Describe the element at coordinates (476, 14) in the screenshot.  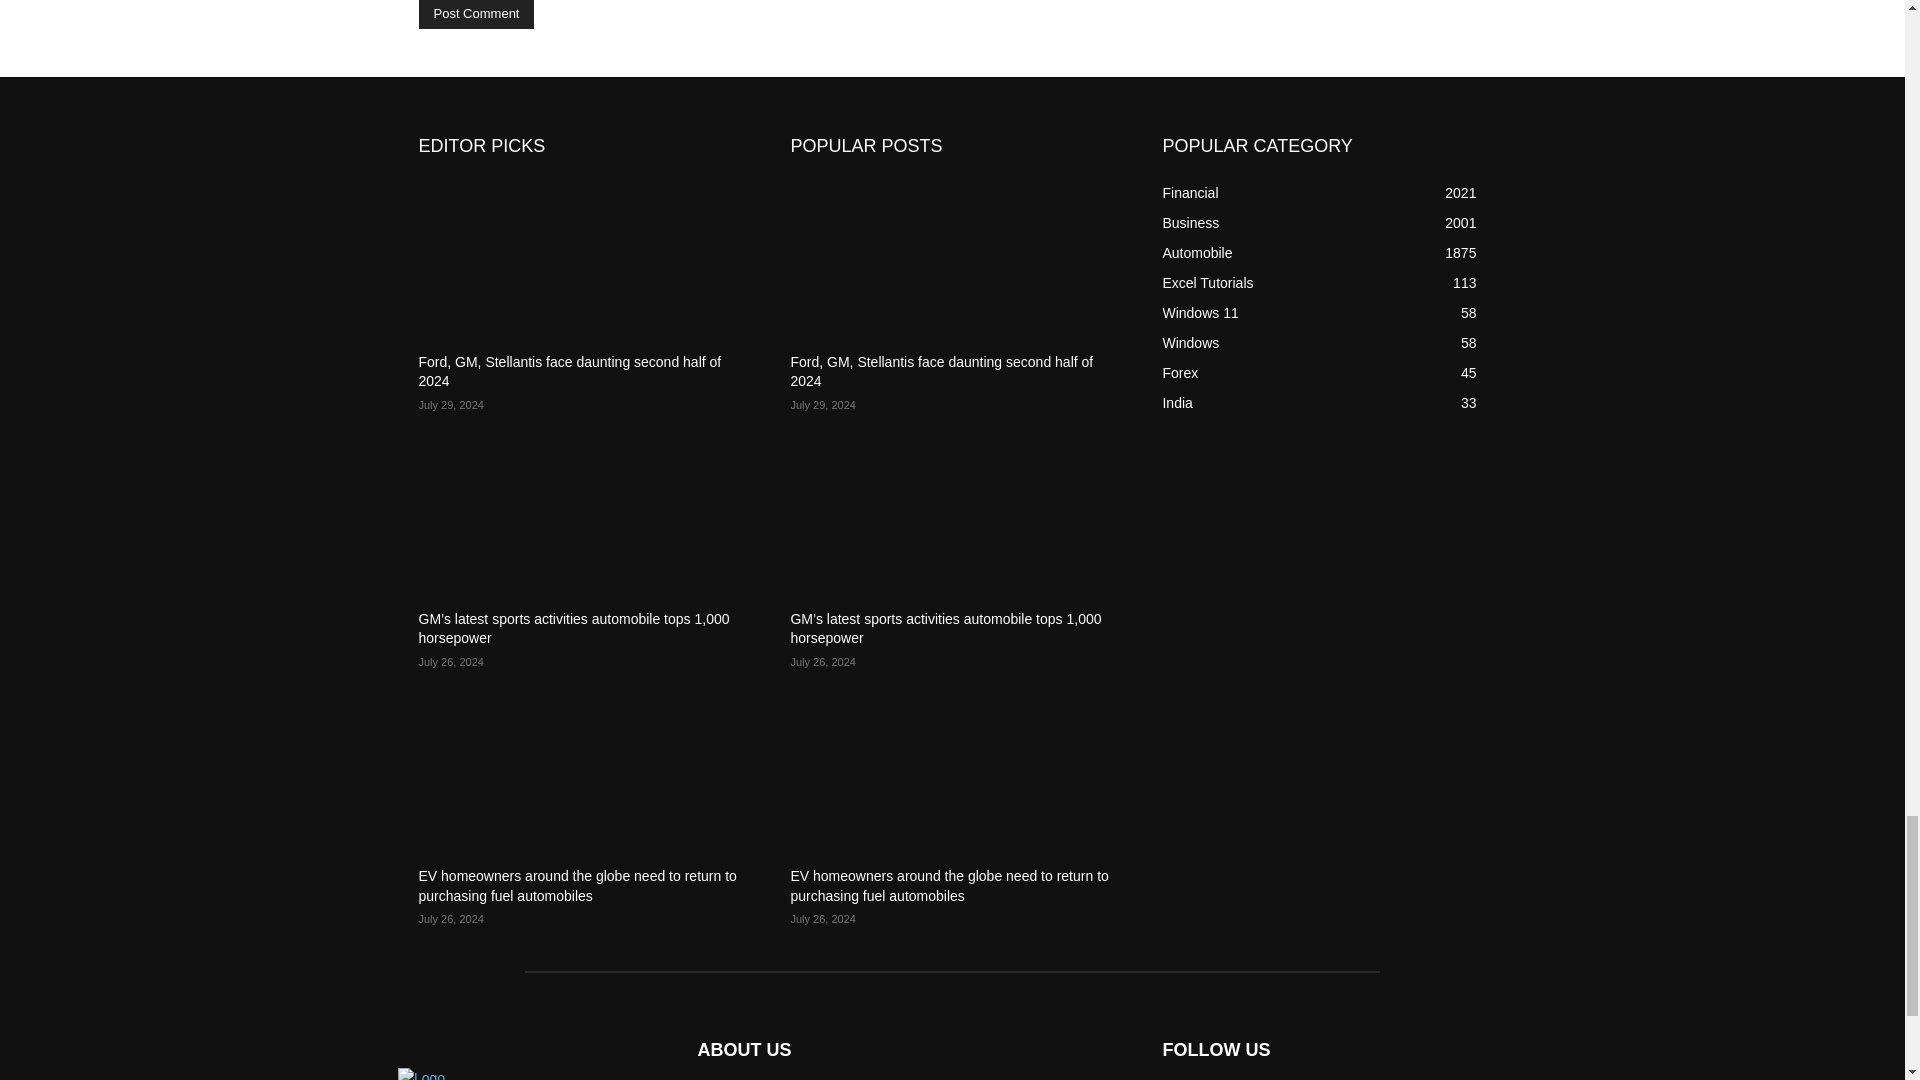
I see `Post Comment` at that location.